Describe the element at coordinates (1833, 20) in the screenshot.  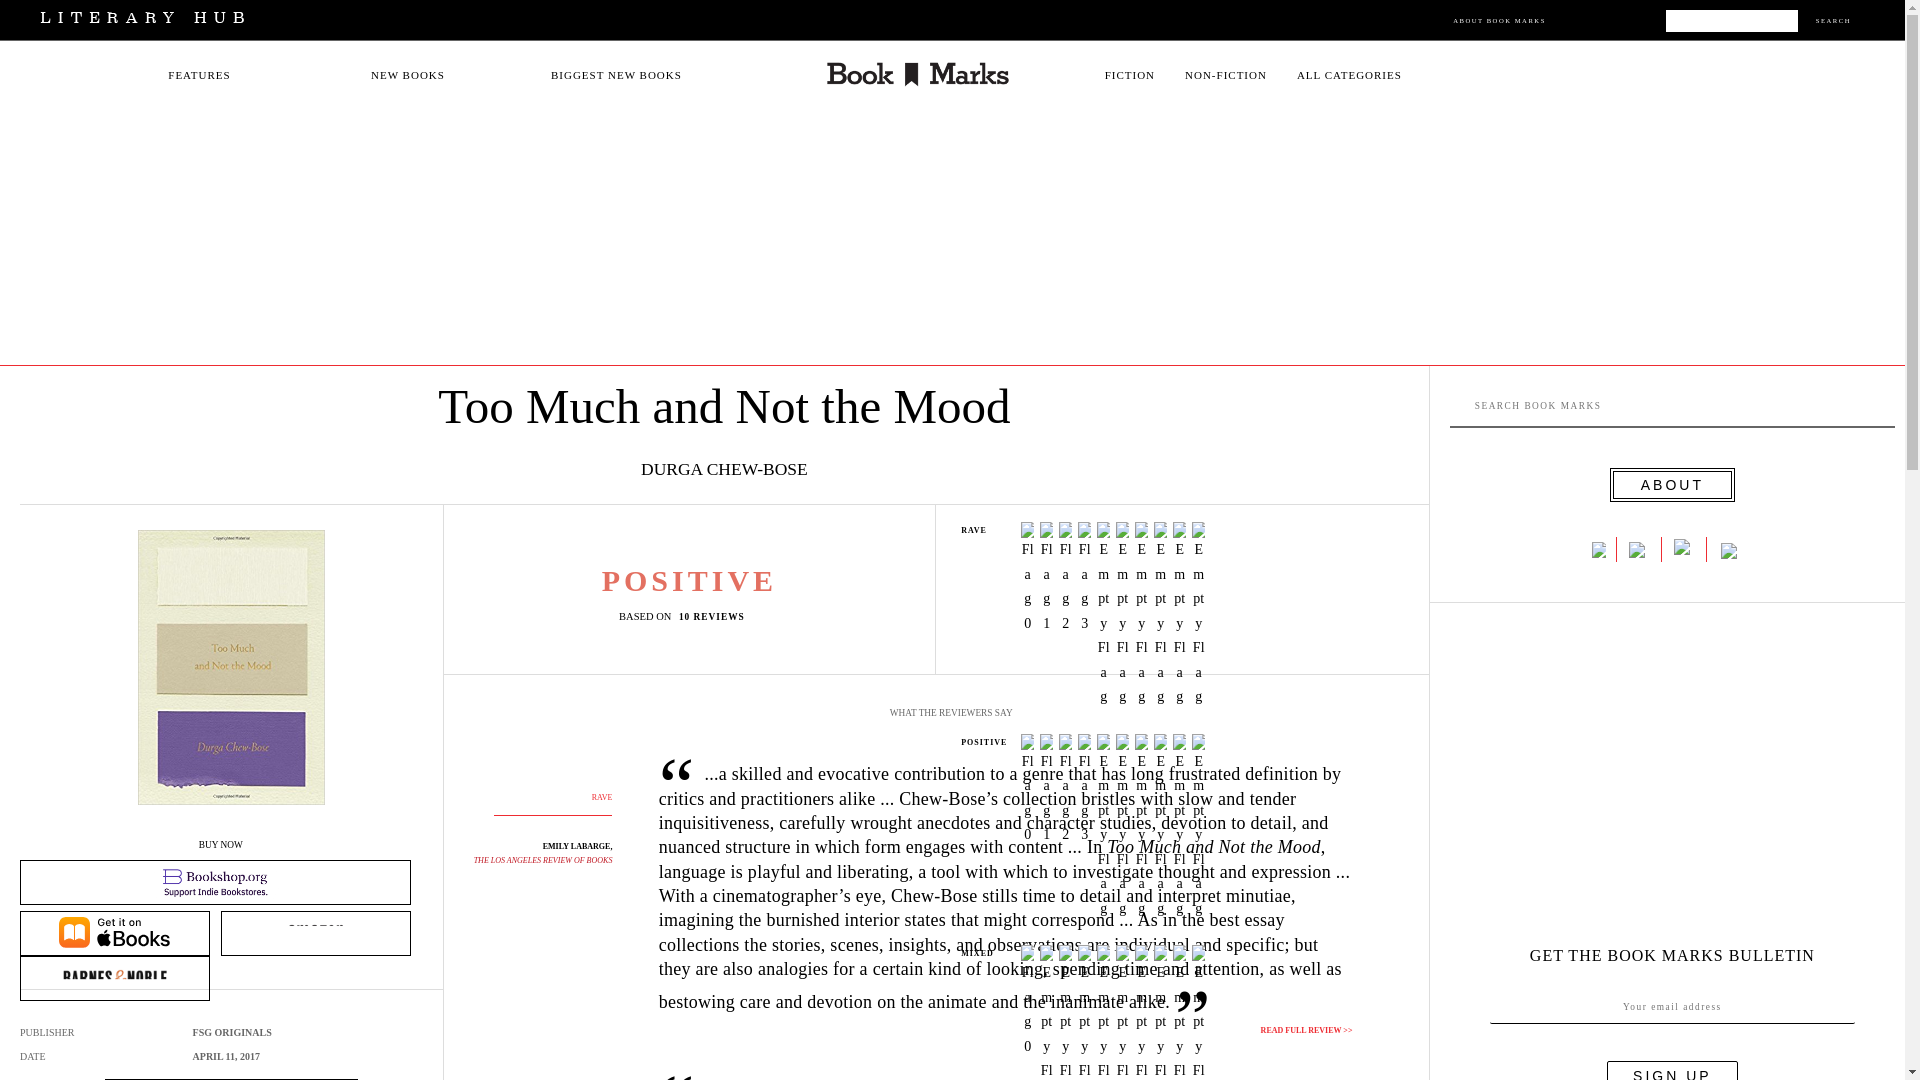
I see `SEARCH` at that location.